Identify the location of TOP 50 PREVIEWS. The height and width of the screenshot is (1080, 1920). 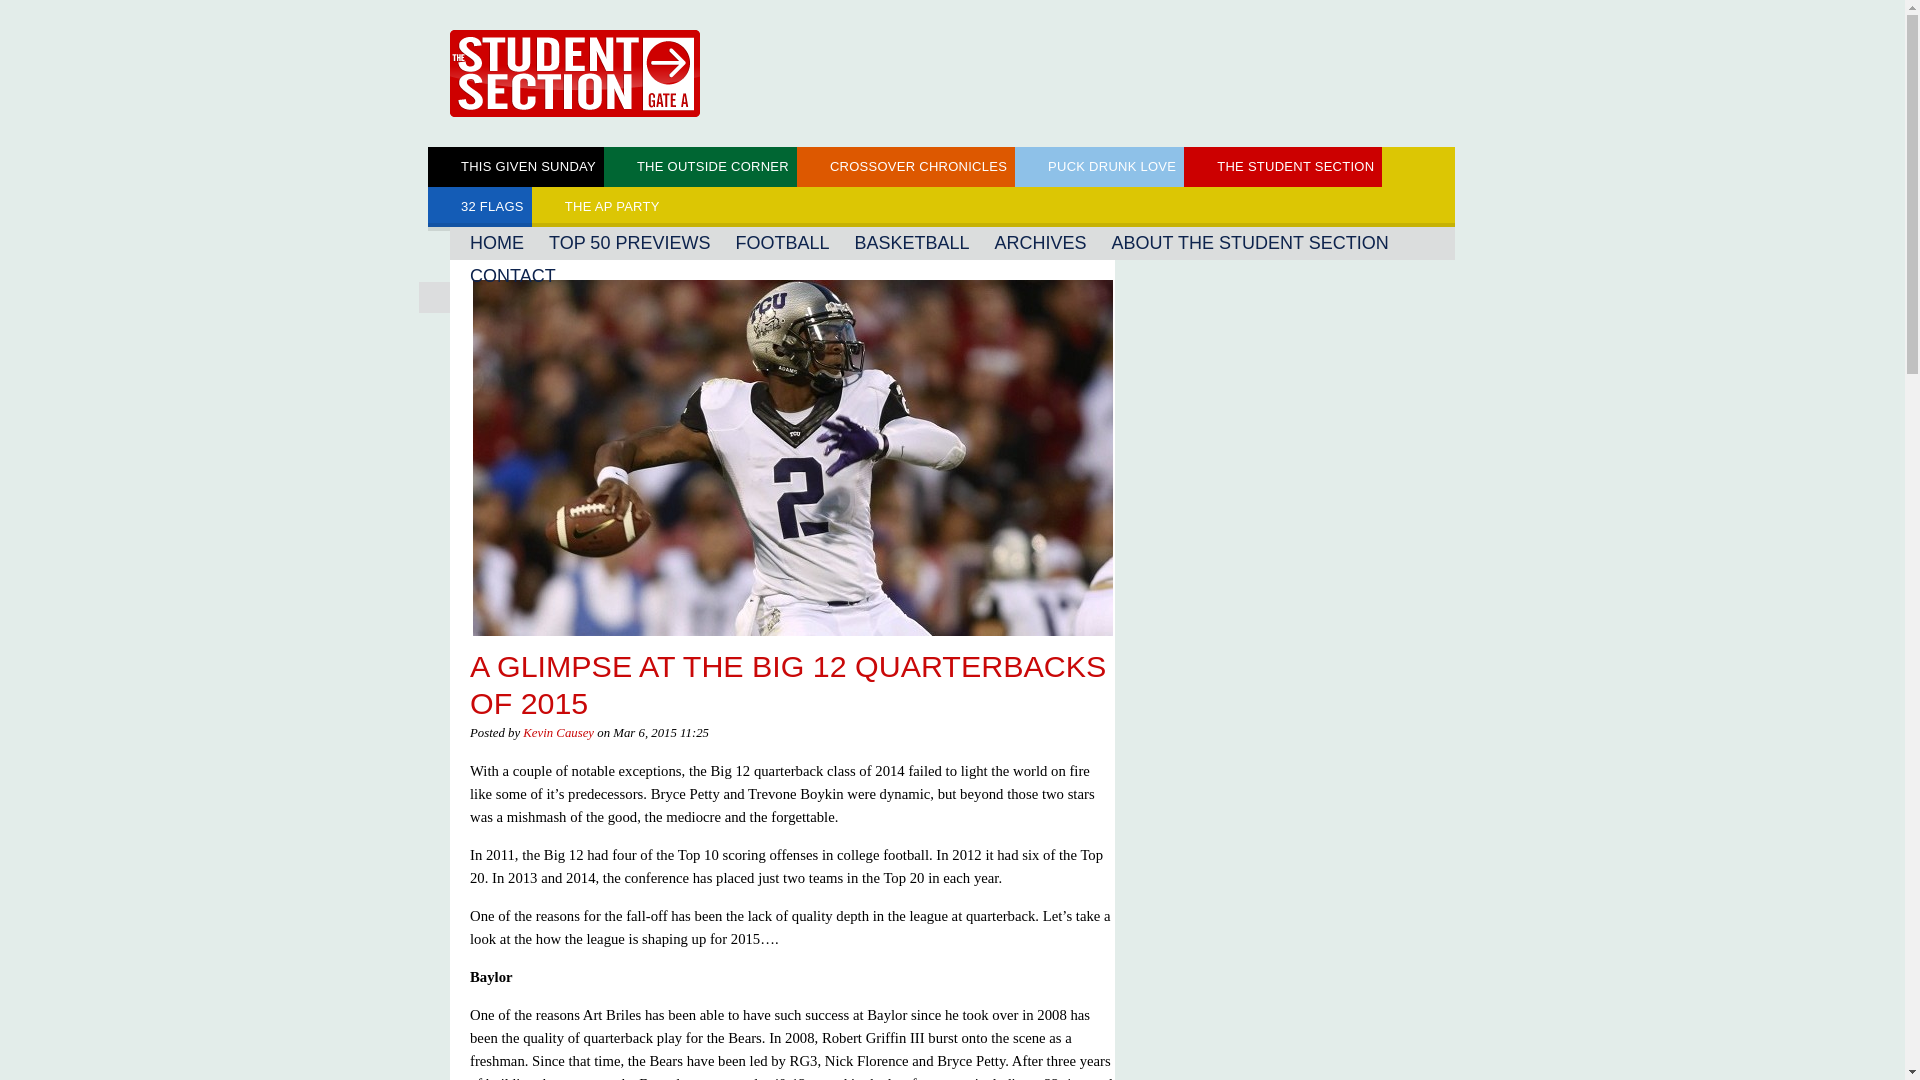
(630, 243).